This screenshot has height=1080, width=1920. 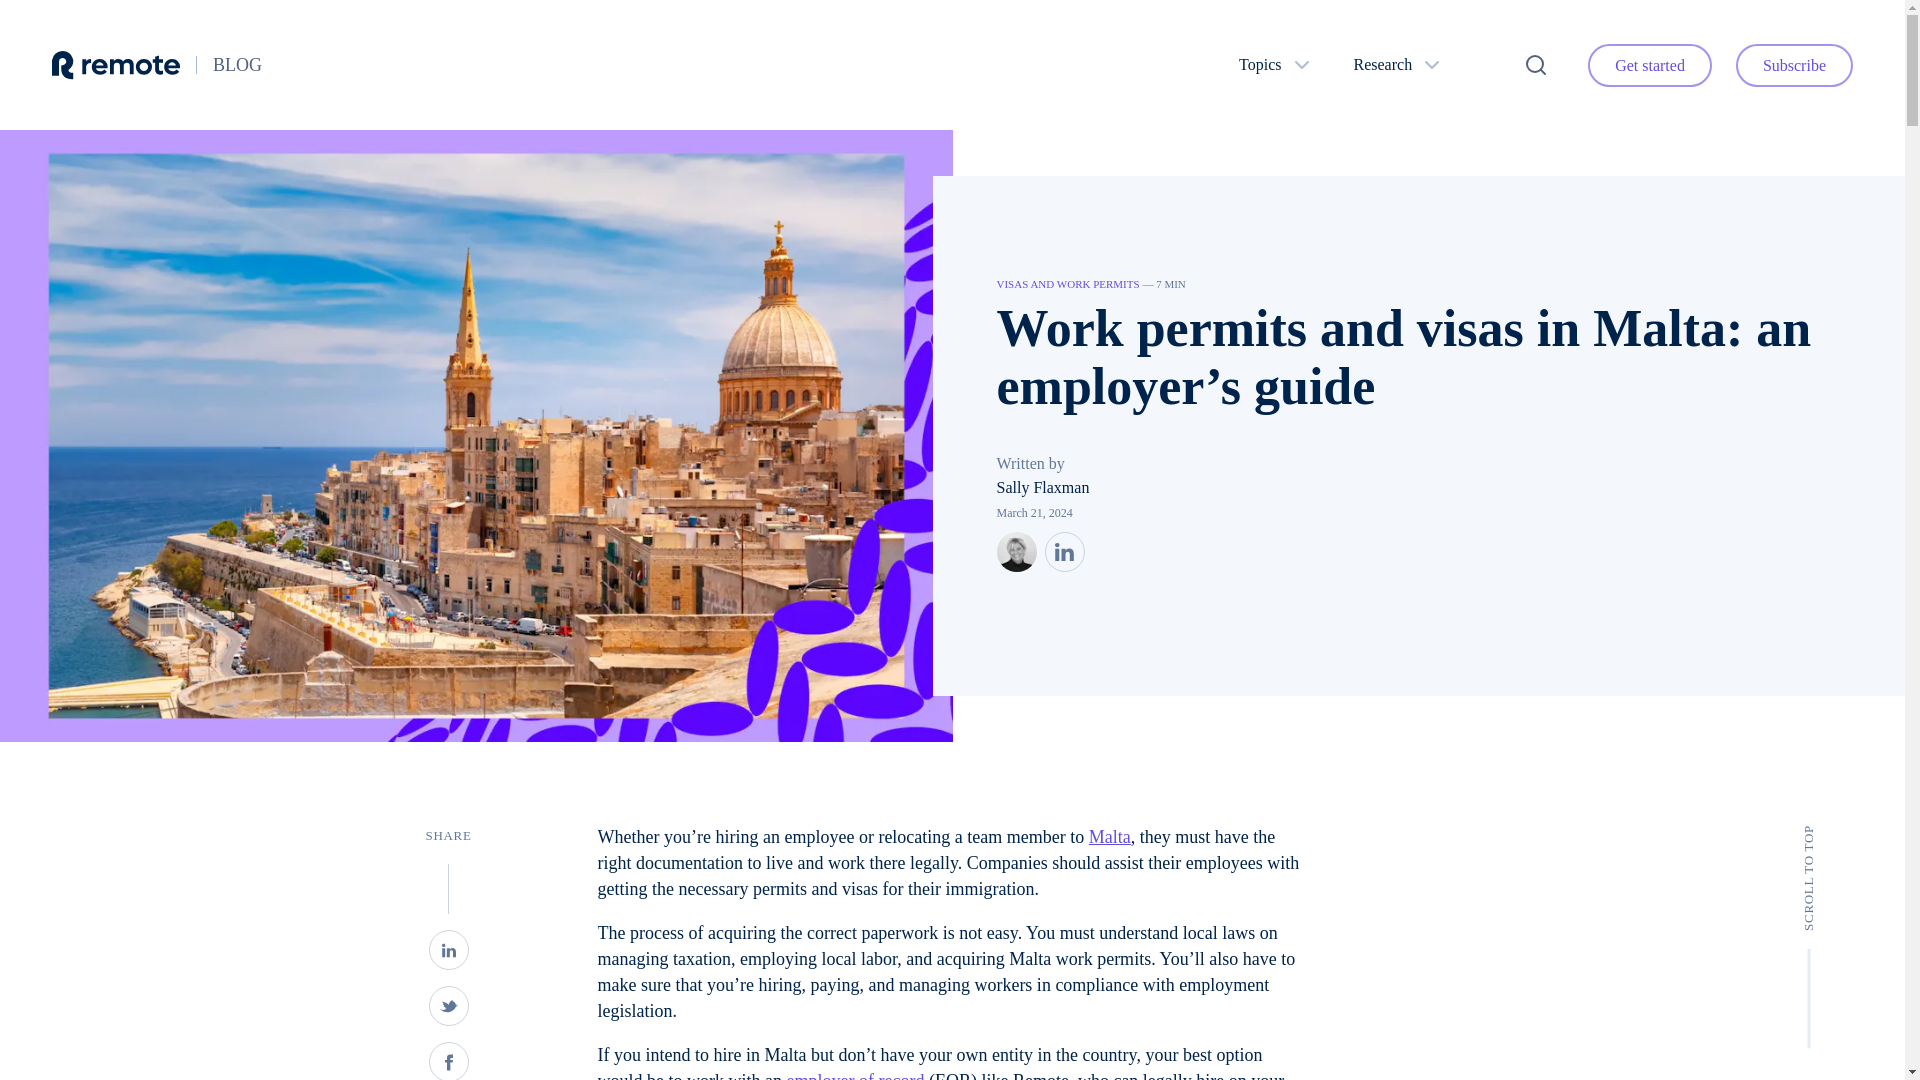 What do you see at coordinates (237, 64) in the screenshot?
I see `Visit blog homepage` at bounding box center [237, 64].